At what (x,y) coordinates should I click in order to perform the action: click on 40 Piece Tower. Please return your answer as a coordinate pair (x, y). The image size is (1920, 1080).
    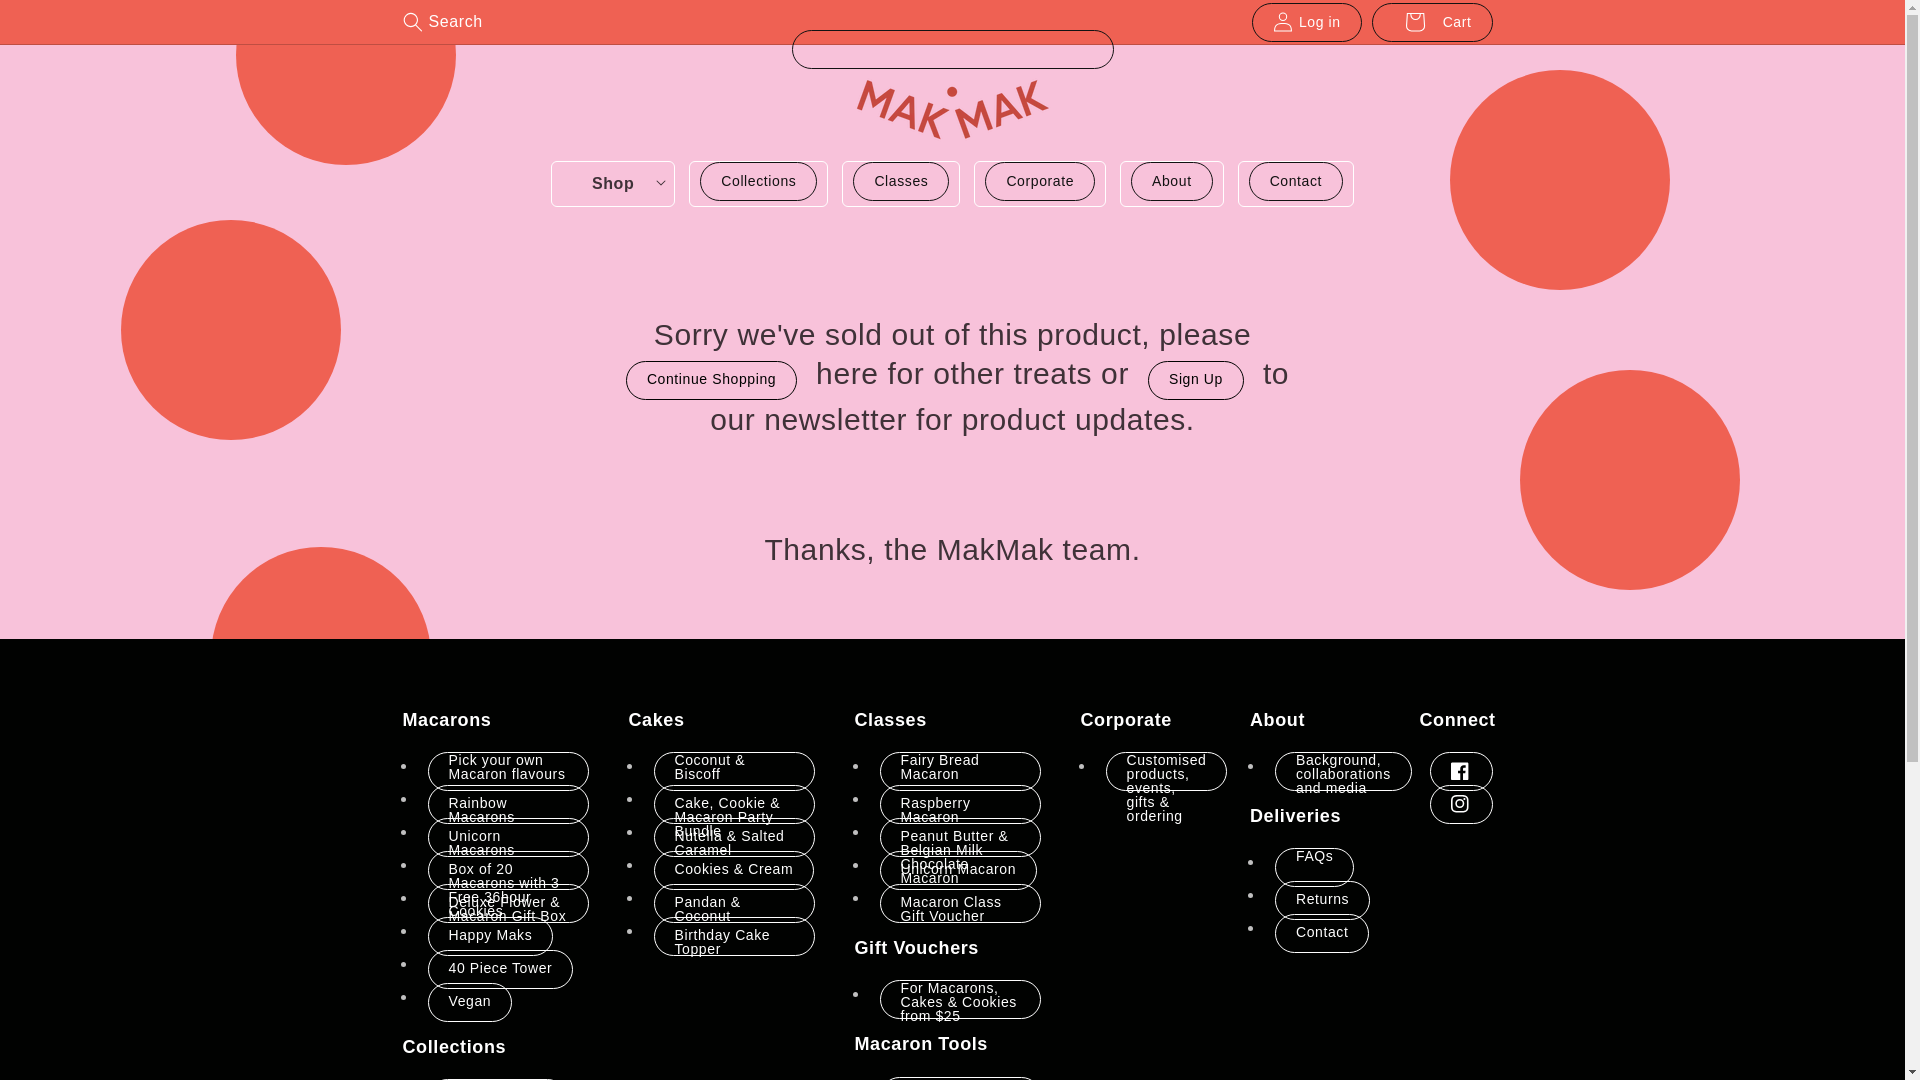
    Looking at the image, I should click on (501, 970).